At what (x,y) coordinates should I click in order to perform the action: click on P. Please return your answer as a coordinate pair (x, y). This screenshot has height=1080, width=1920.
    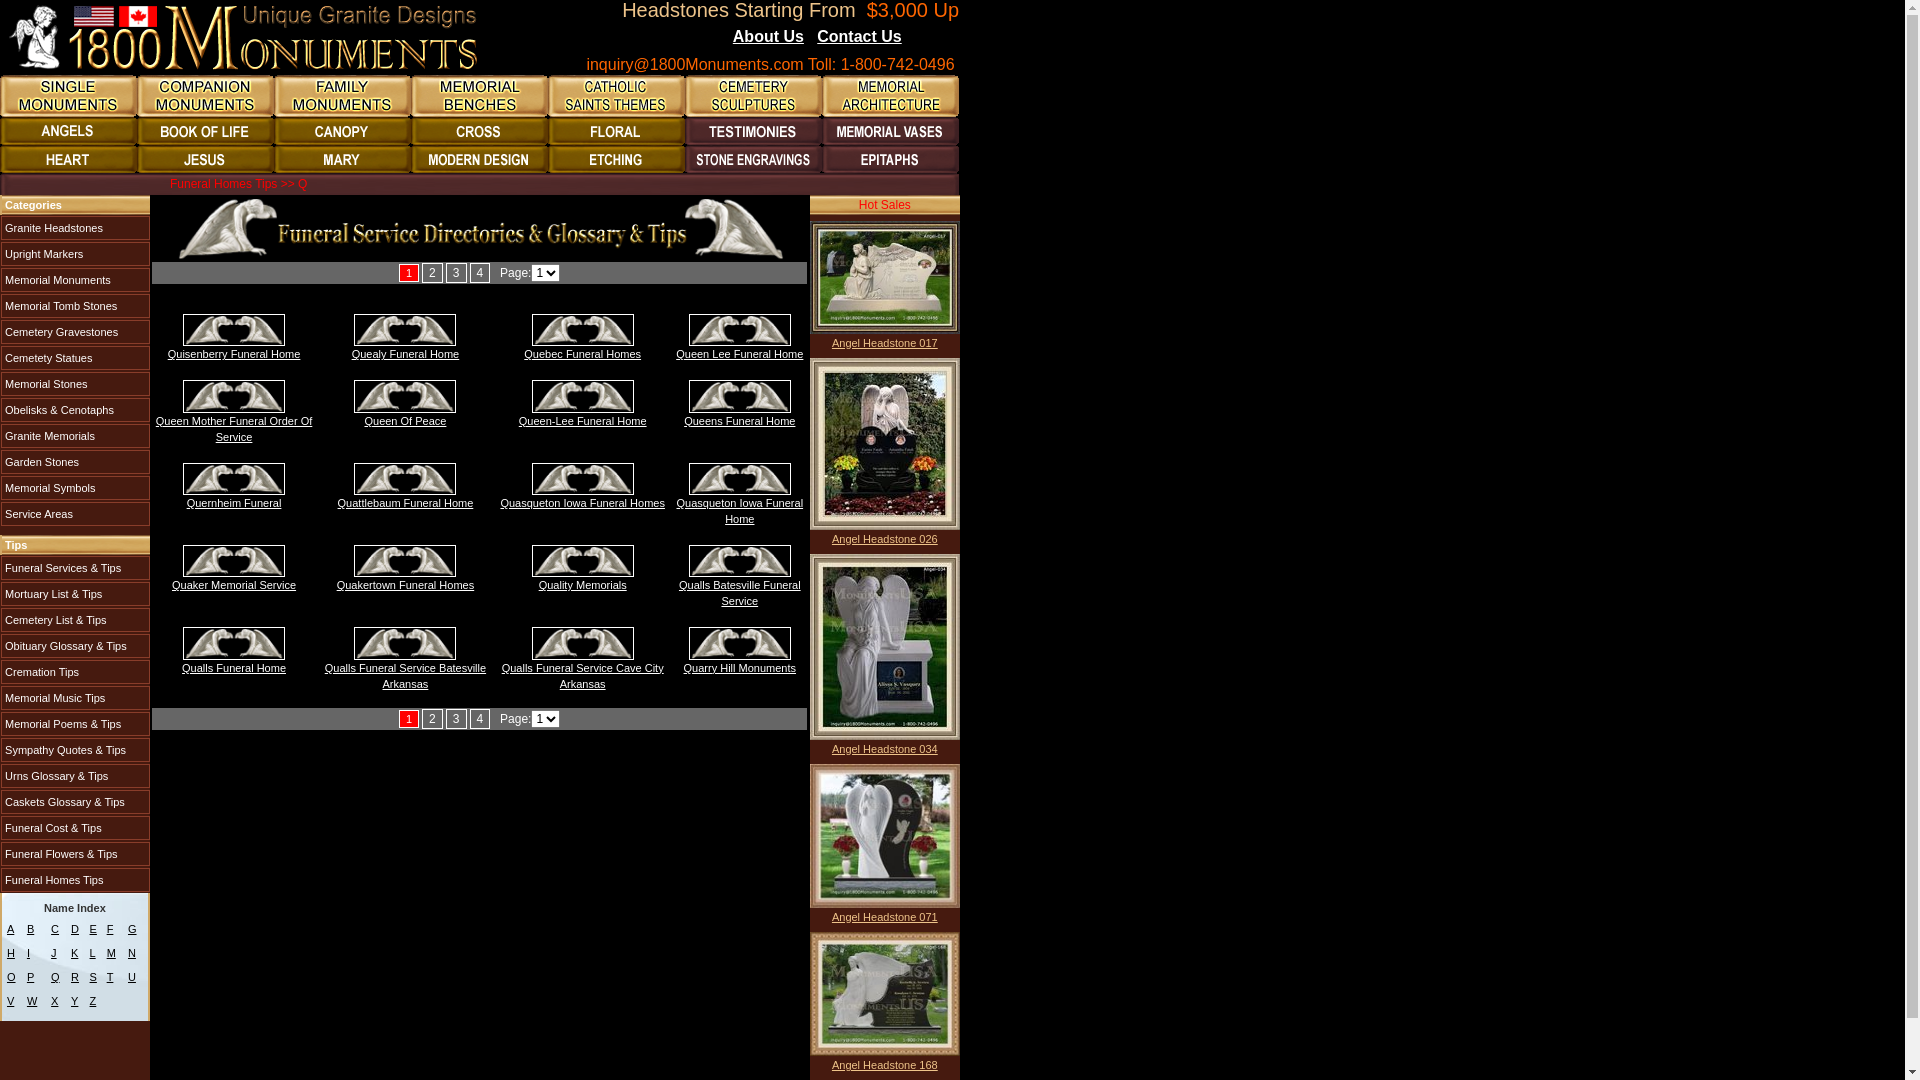
    Looking at the image, I should click on (30, 977).